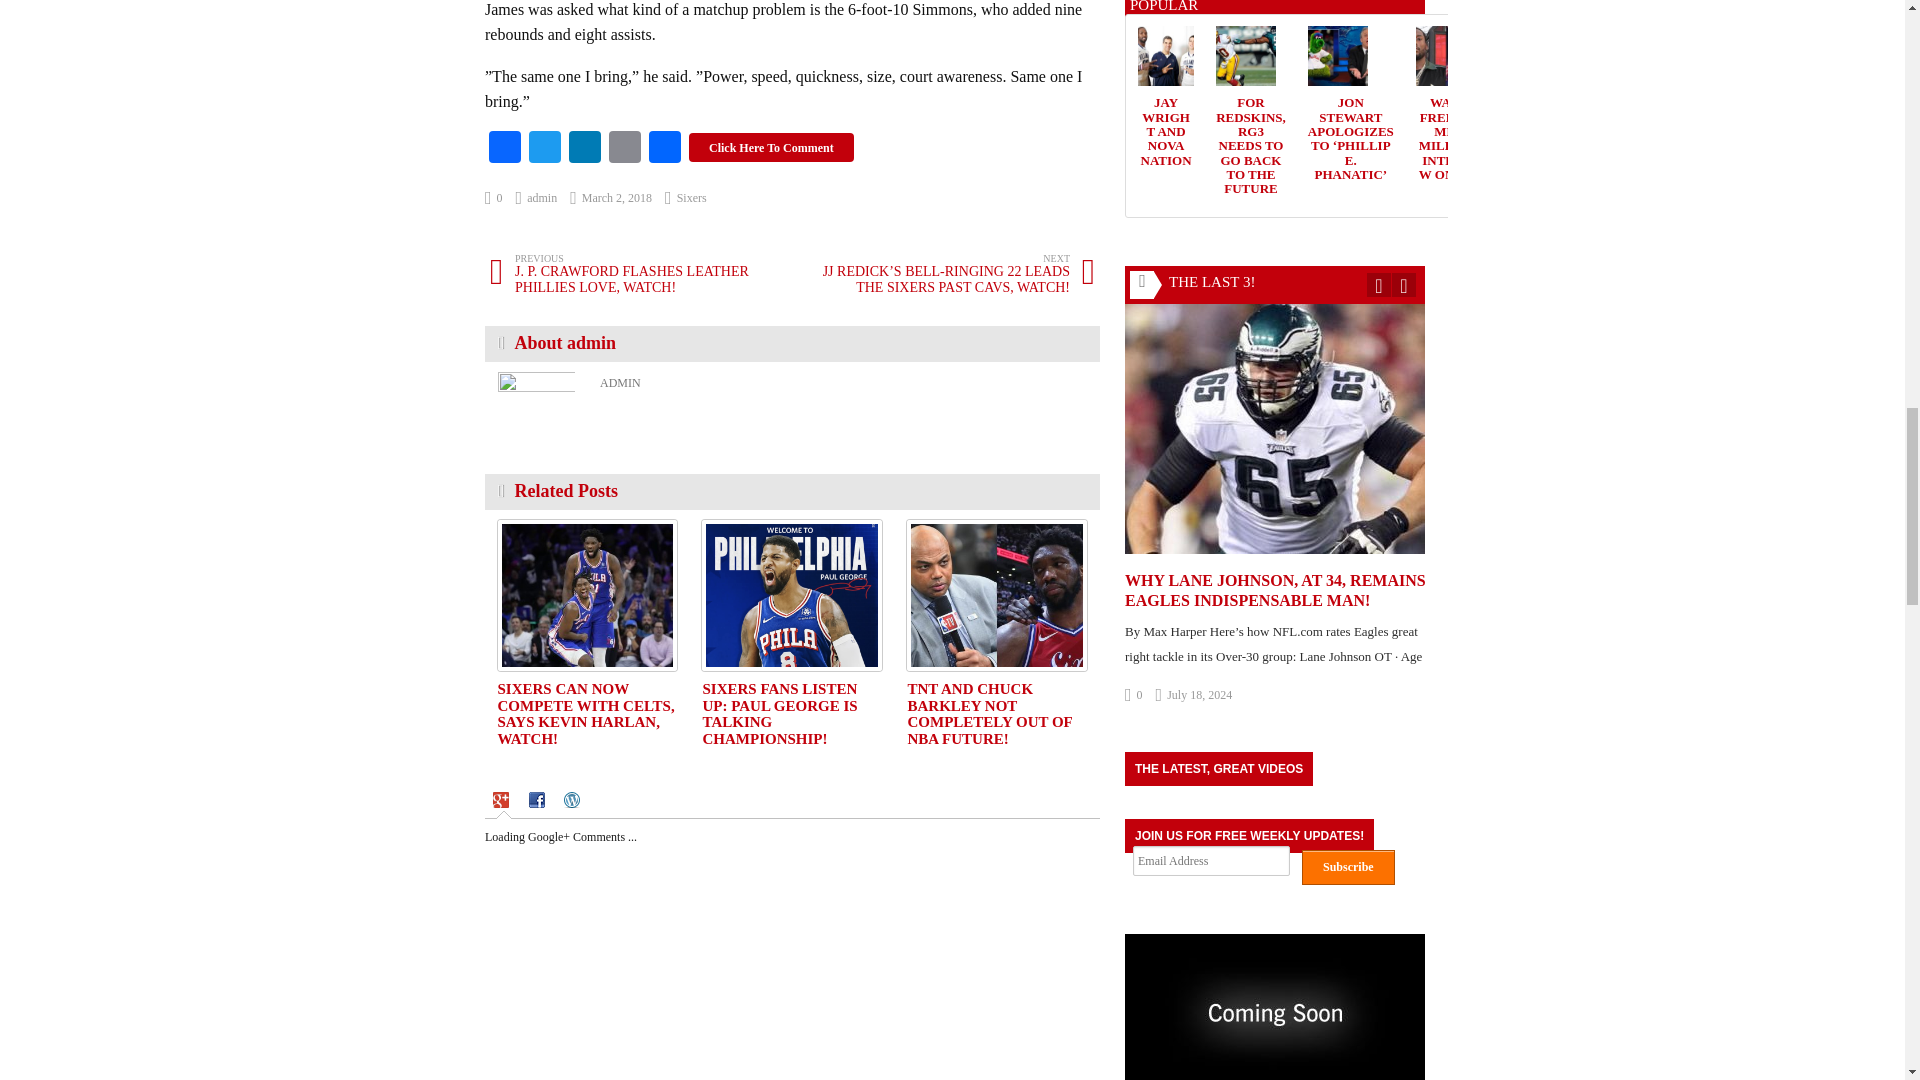  What do you see at coordinates (772, 147) in the screenshot?
I see `Click Here To Comment` at bounding box center [772, 147].